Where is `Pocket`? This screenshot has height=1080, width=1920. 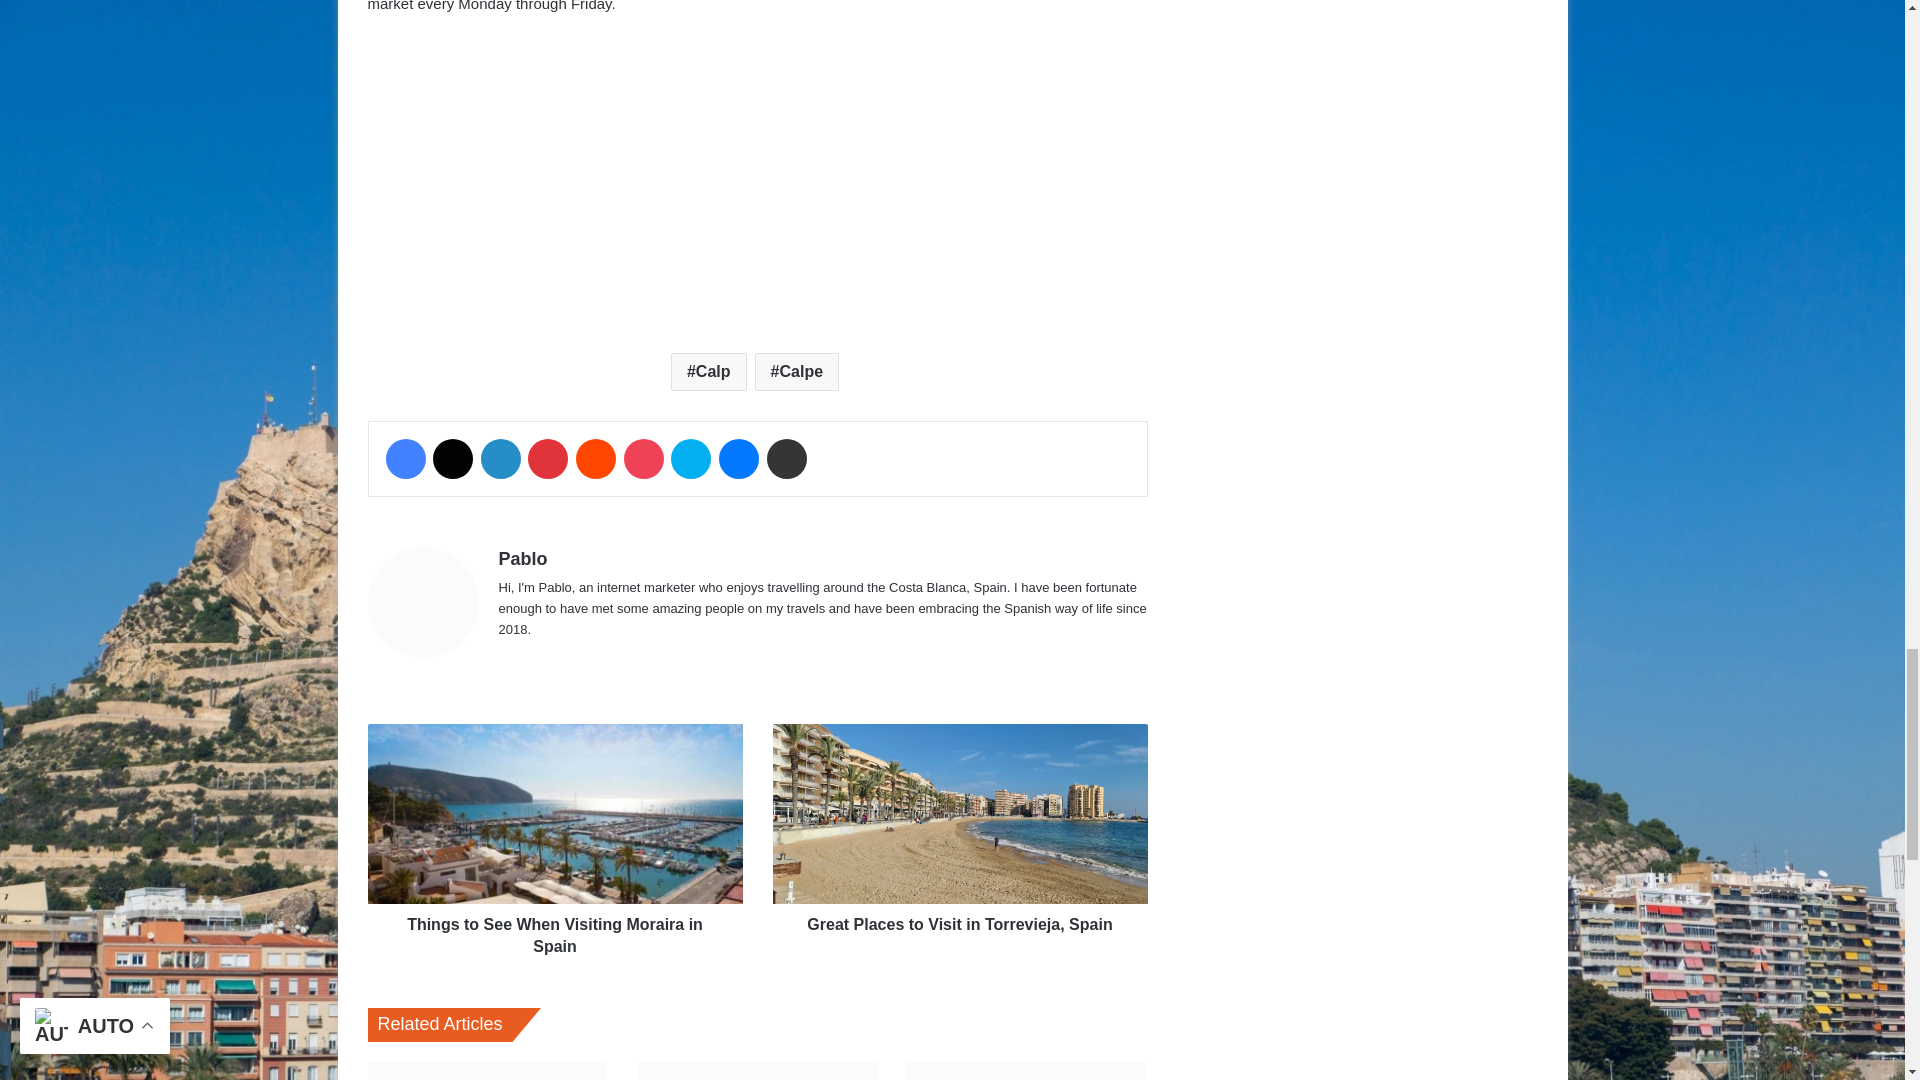
Pocket is located at coordinates (644, 458).